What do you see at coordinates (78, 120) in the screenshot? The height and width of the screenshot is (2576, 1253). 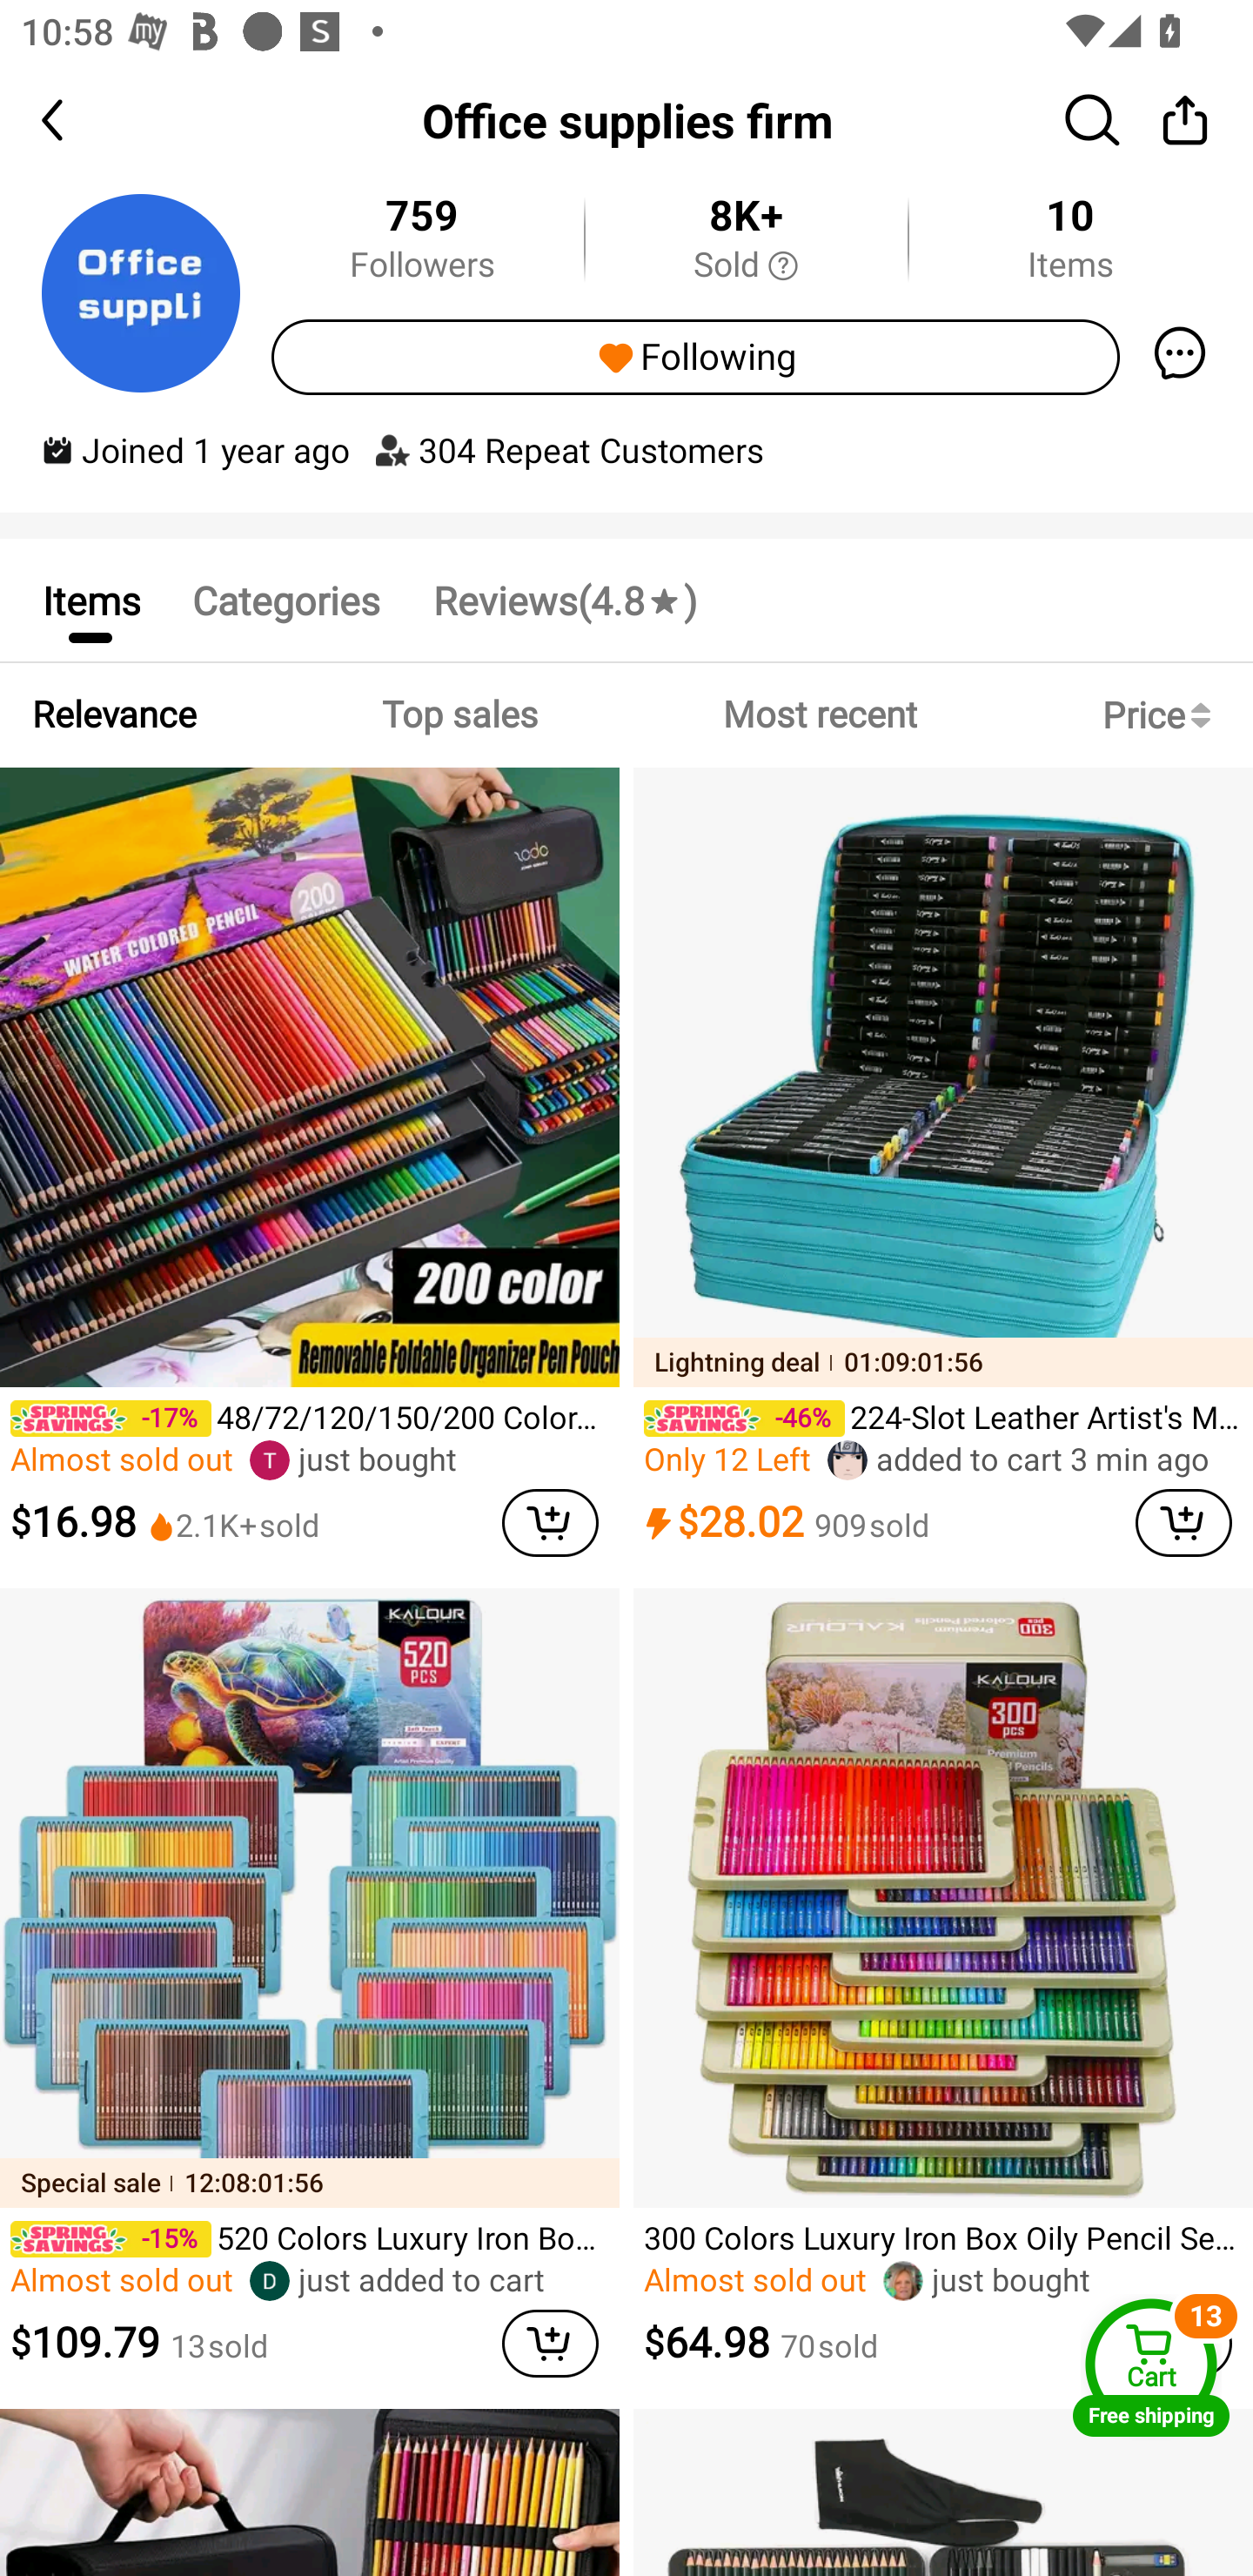 I see `back` at bounding box center [78, 120].